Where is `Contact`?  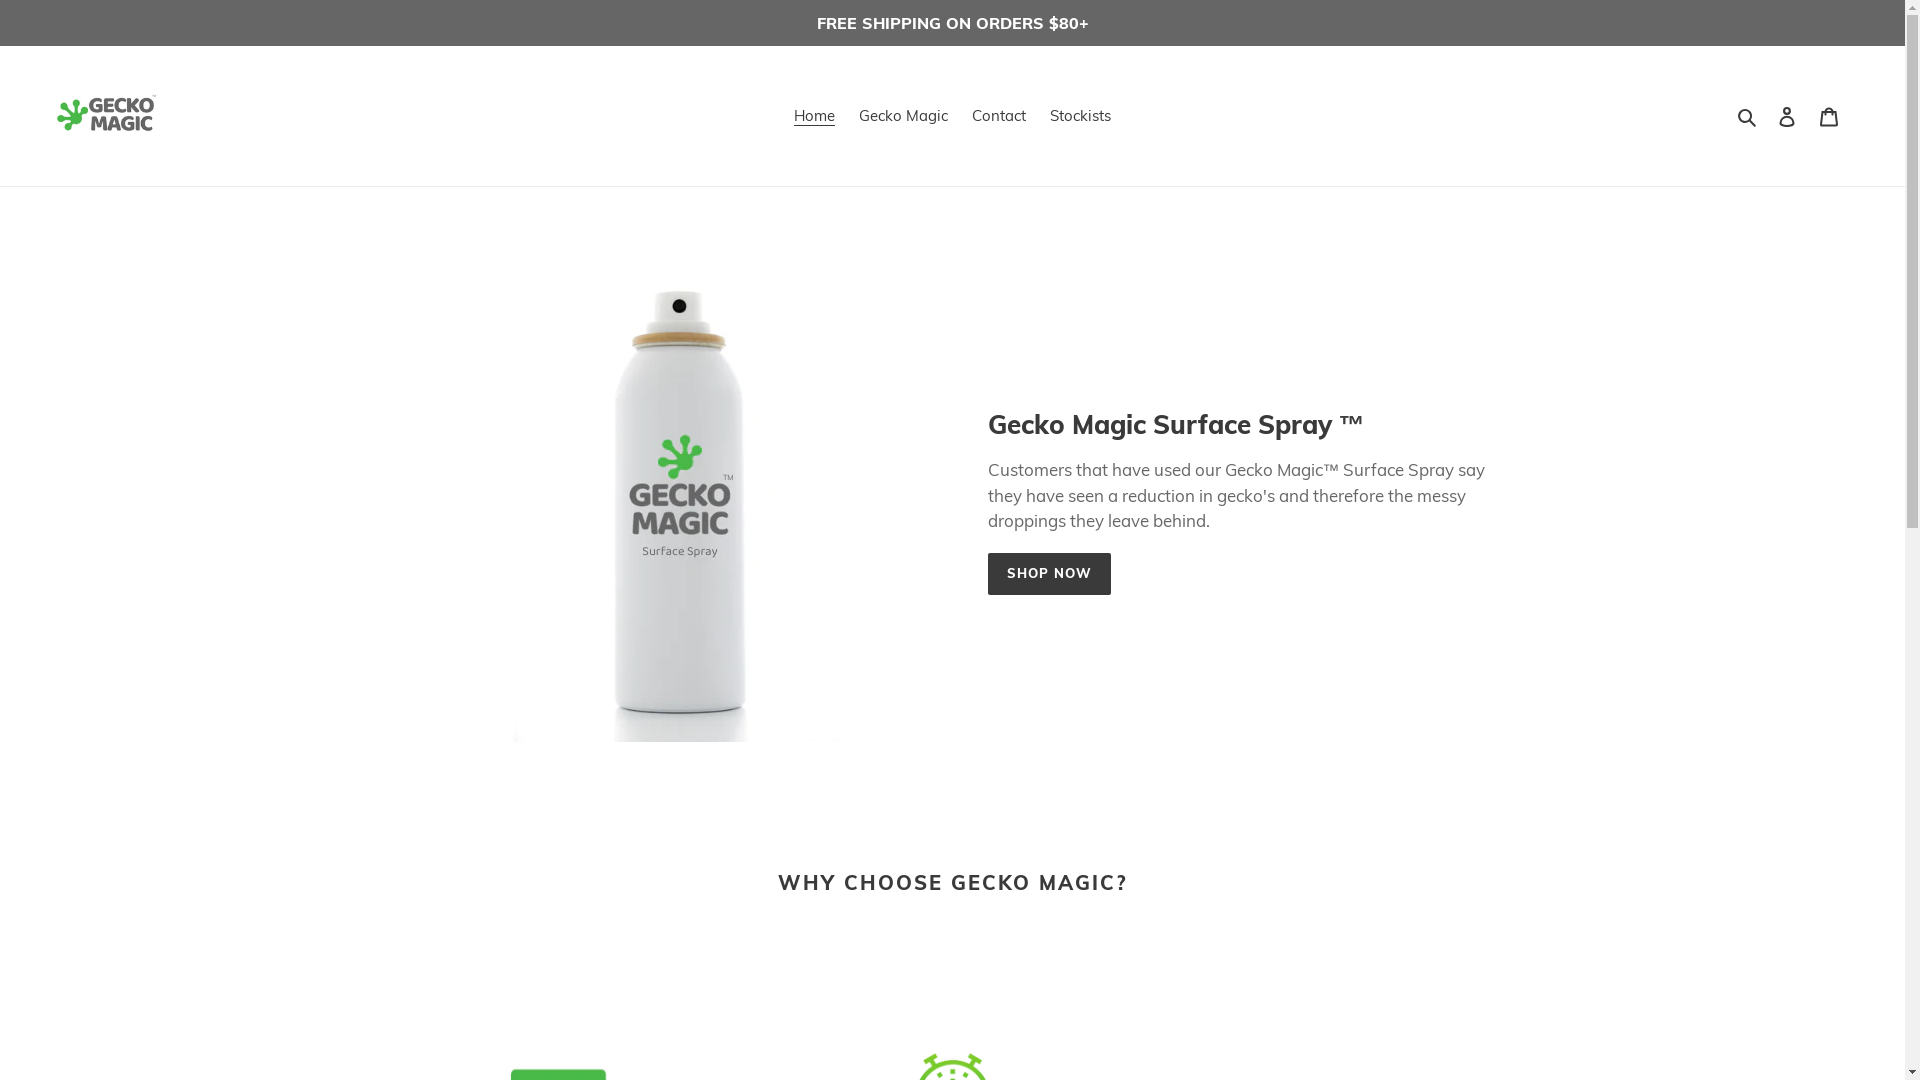 Contact is located at coordinates (999, 116).